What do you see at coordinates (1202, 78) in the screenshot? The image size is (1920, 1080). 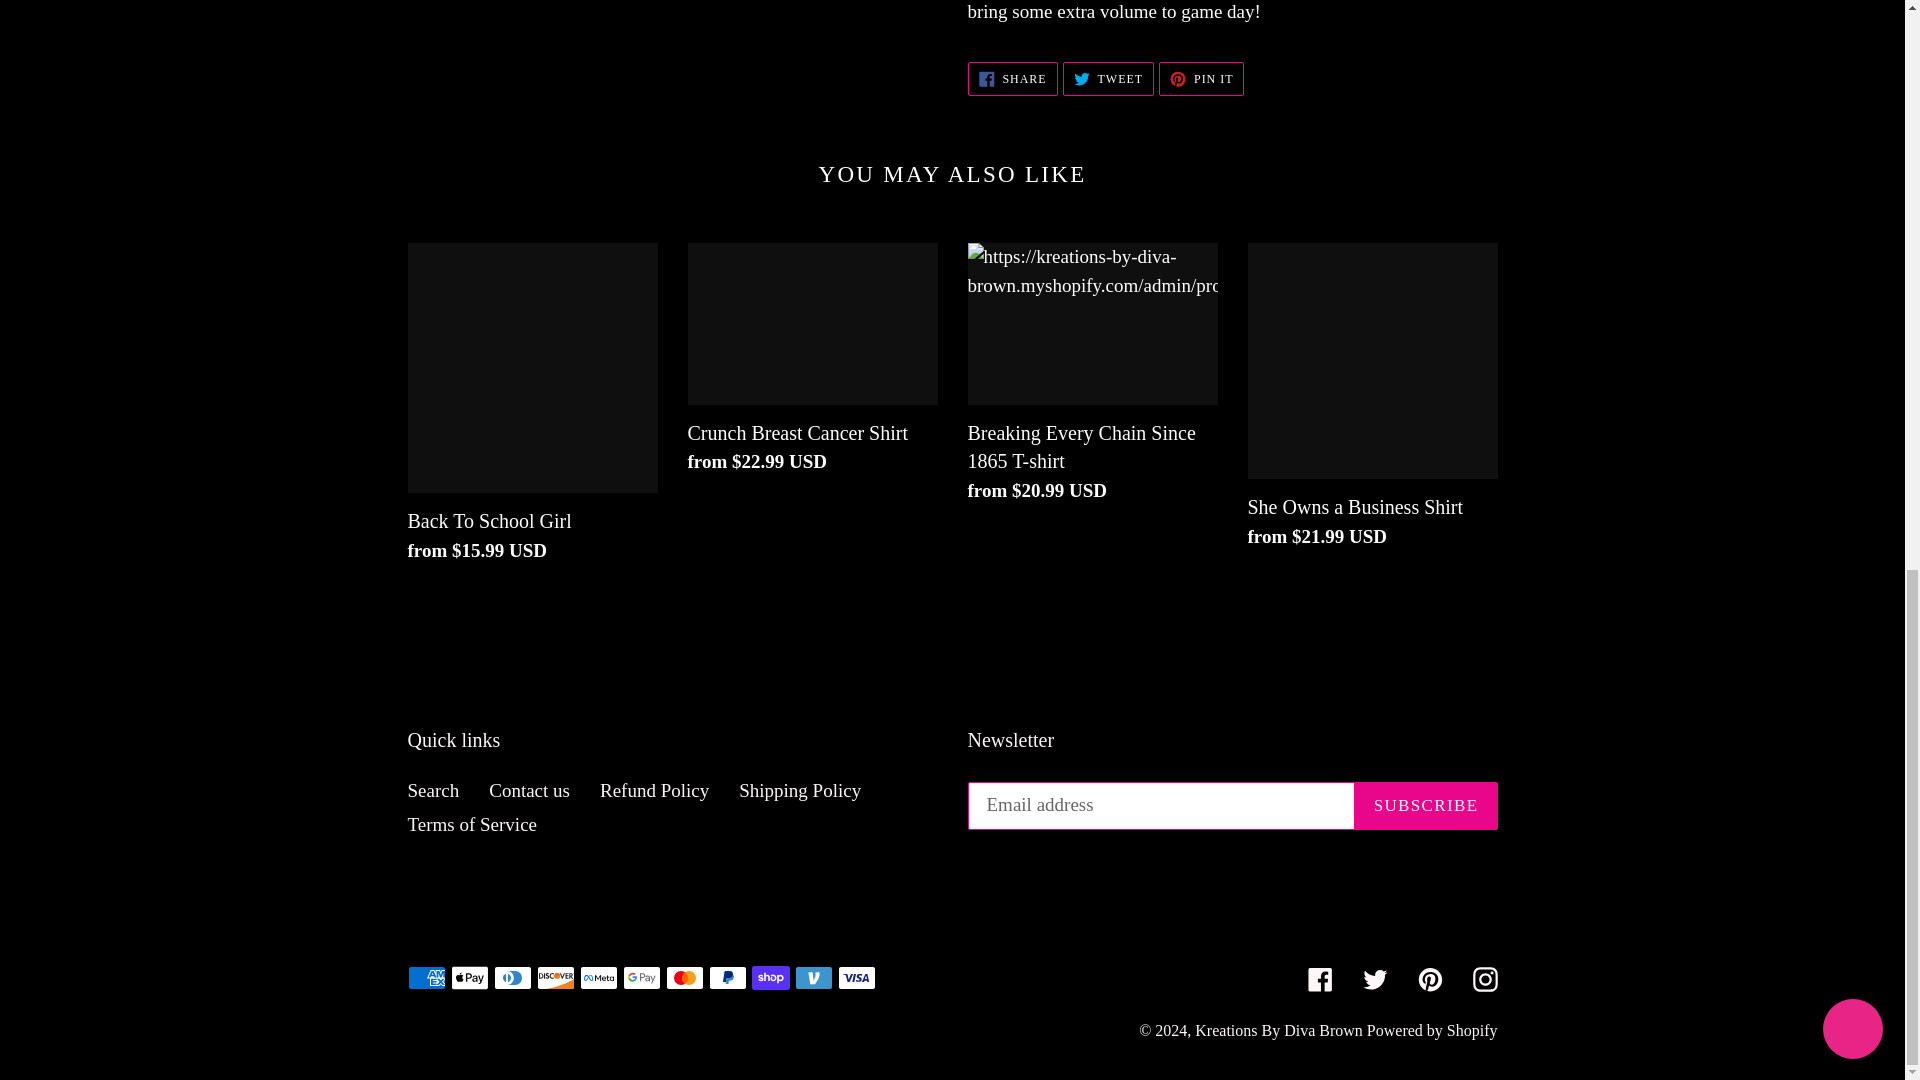 I see `Contact us` at bounding box center [1202, 78].